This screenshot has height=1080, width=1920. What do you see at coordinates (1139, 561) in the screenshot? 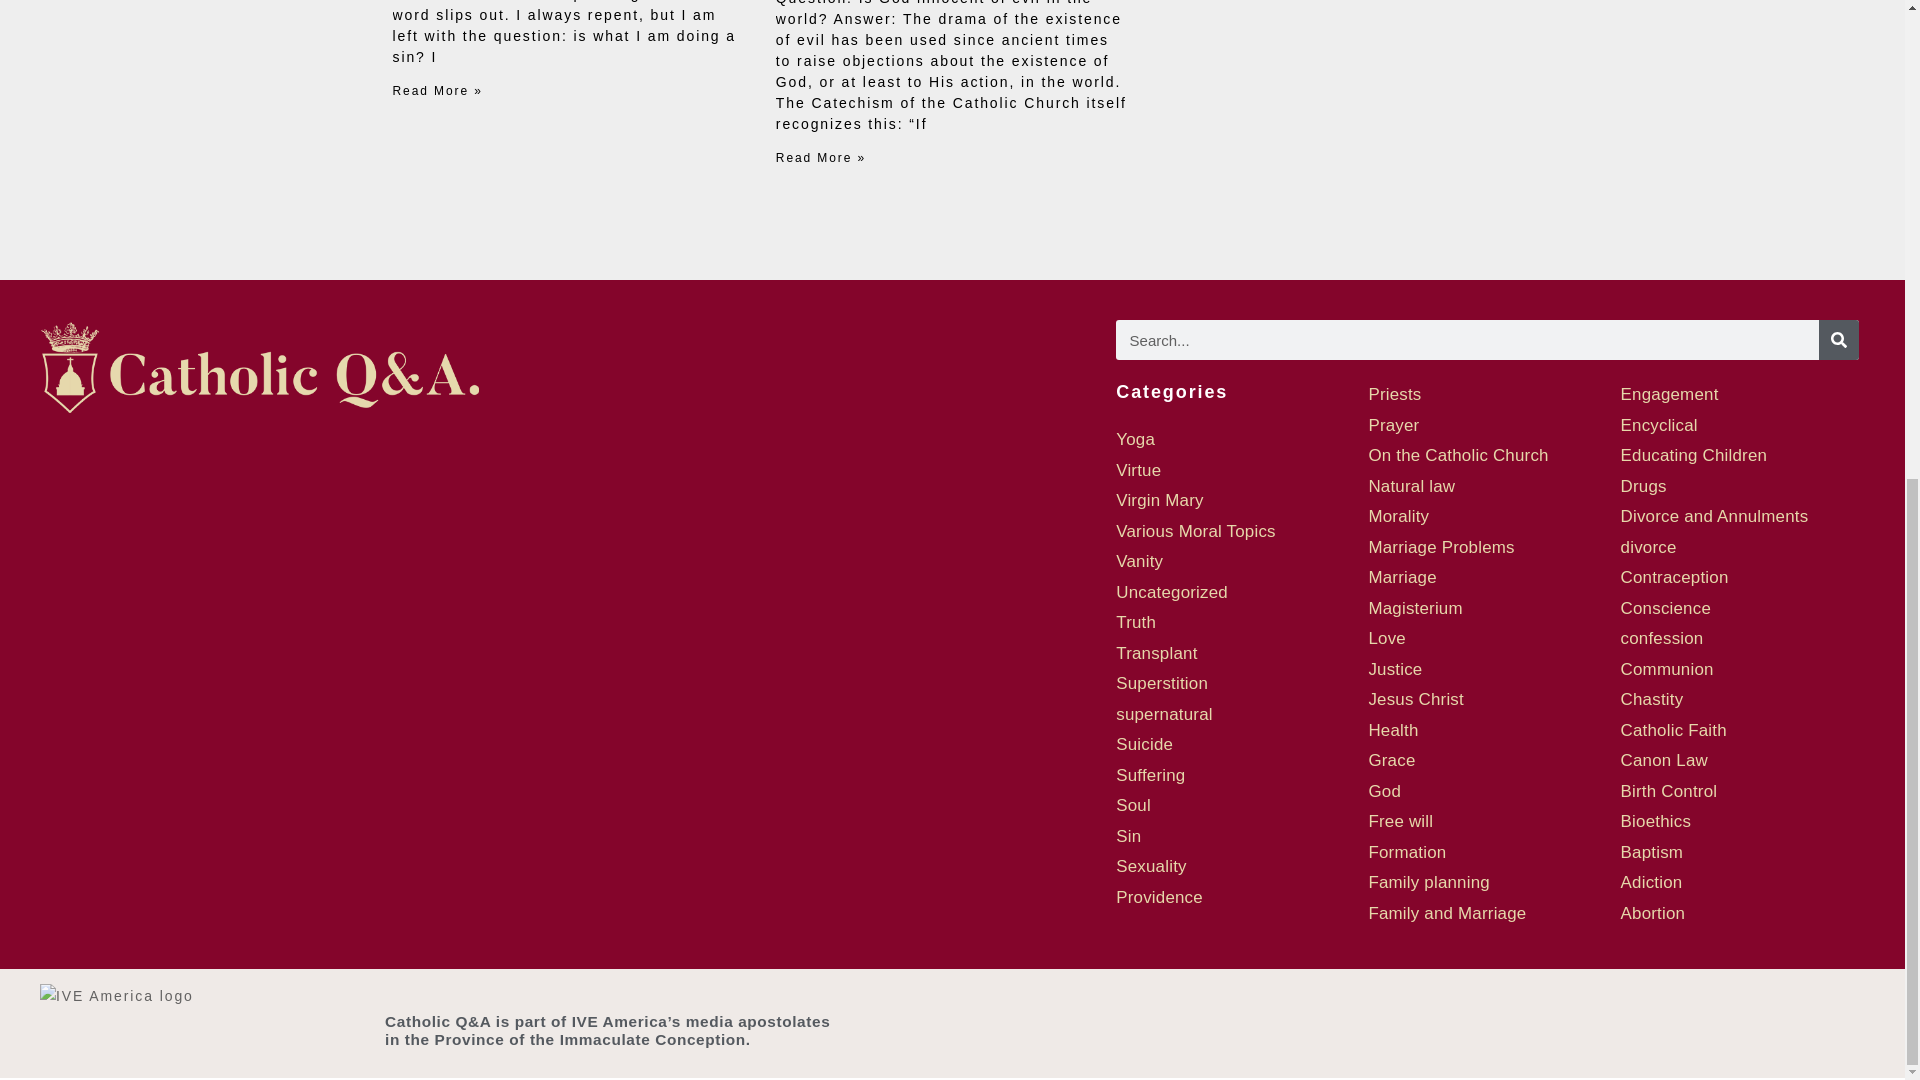
I see `Vanity` at bounding box center [1139, 561].